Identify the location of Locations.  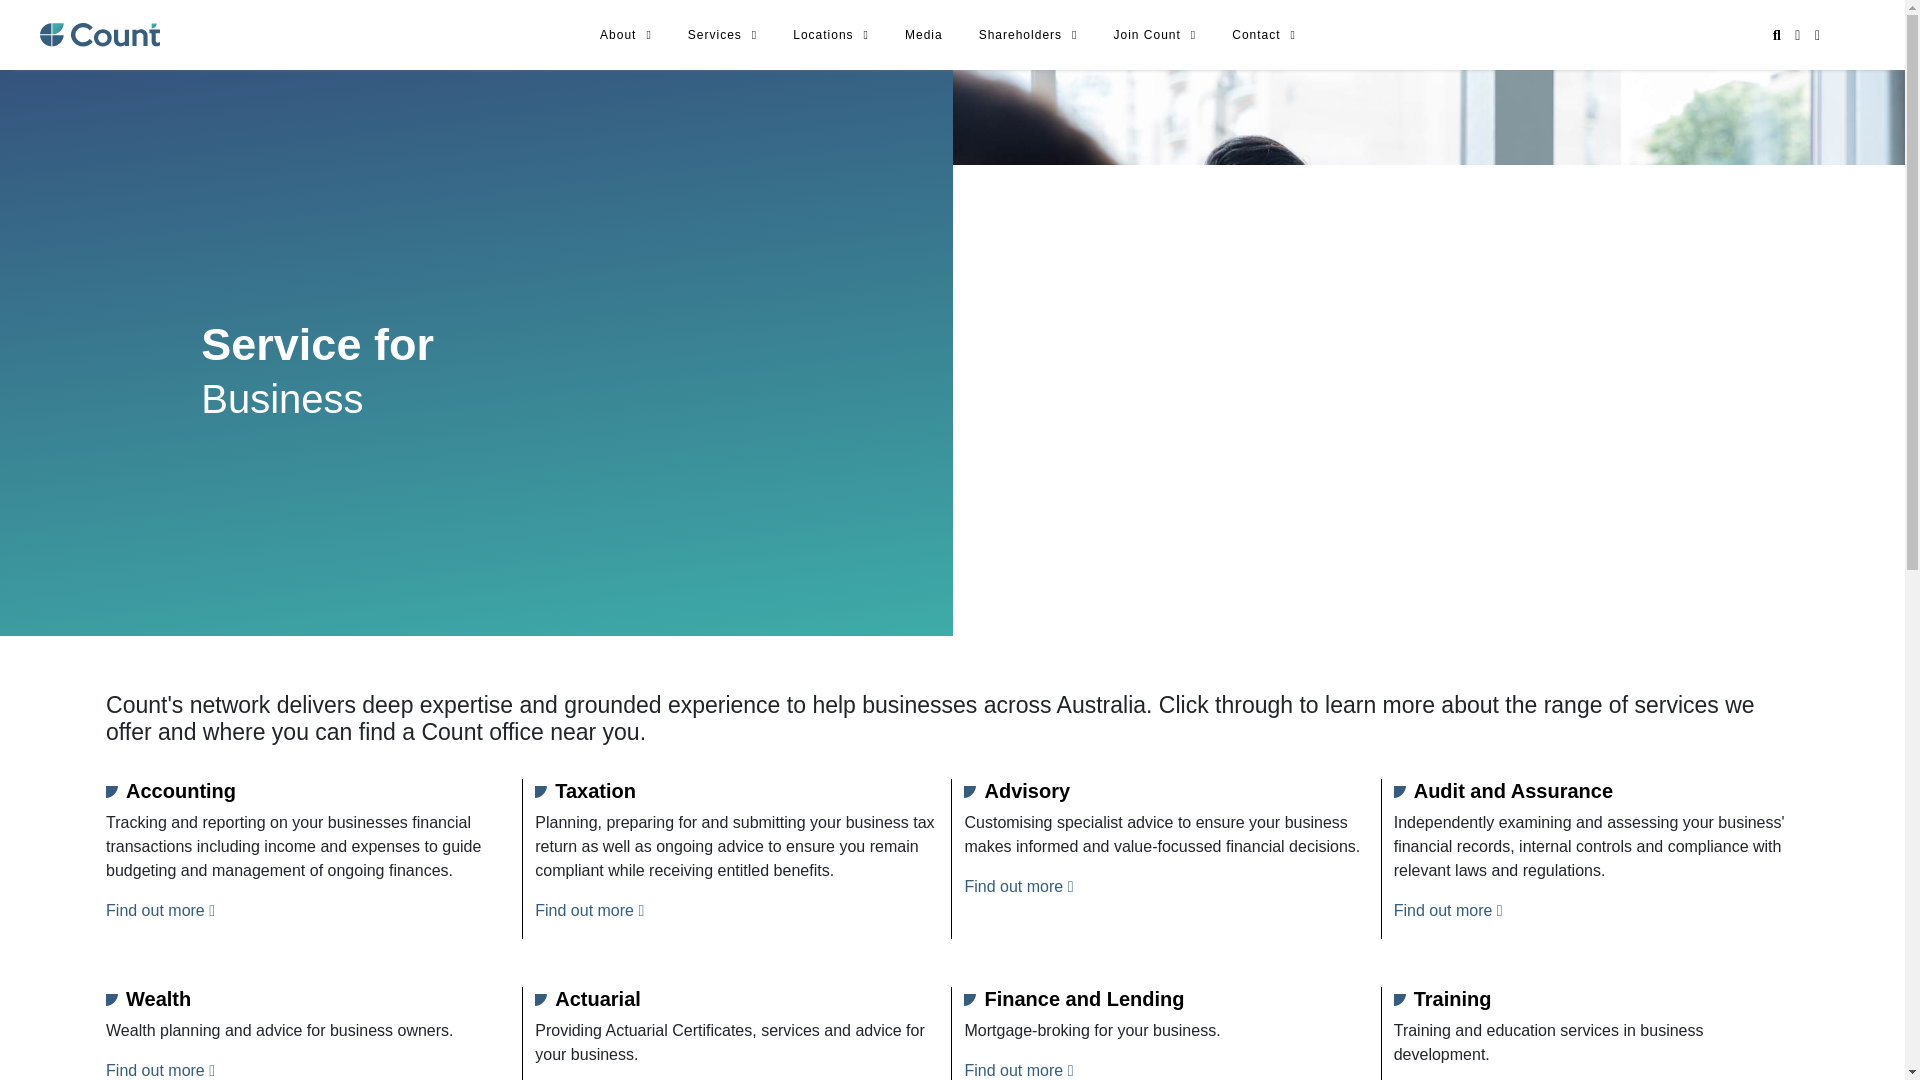
(831, 34).